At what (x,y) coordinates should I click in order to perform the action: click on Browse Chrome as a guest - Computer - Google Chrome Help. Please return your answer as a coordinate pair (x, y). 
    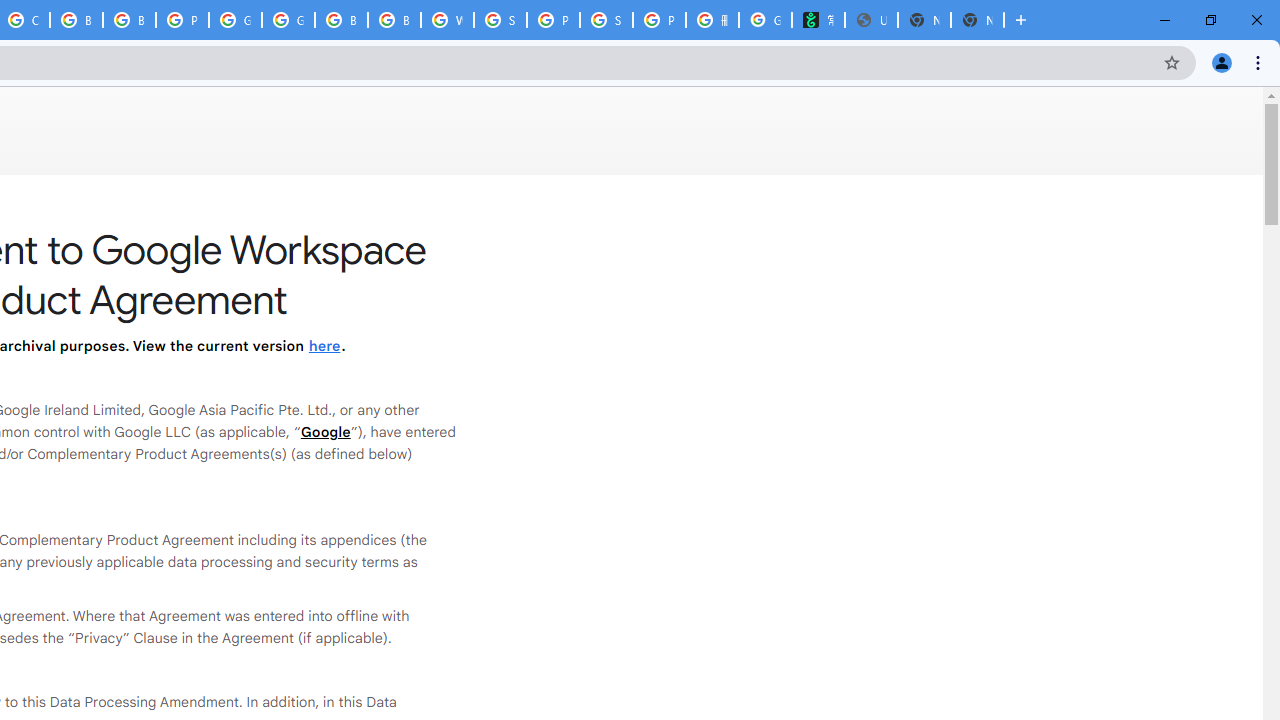
    Looking at the image, I should click on (76, 20).